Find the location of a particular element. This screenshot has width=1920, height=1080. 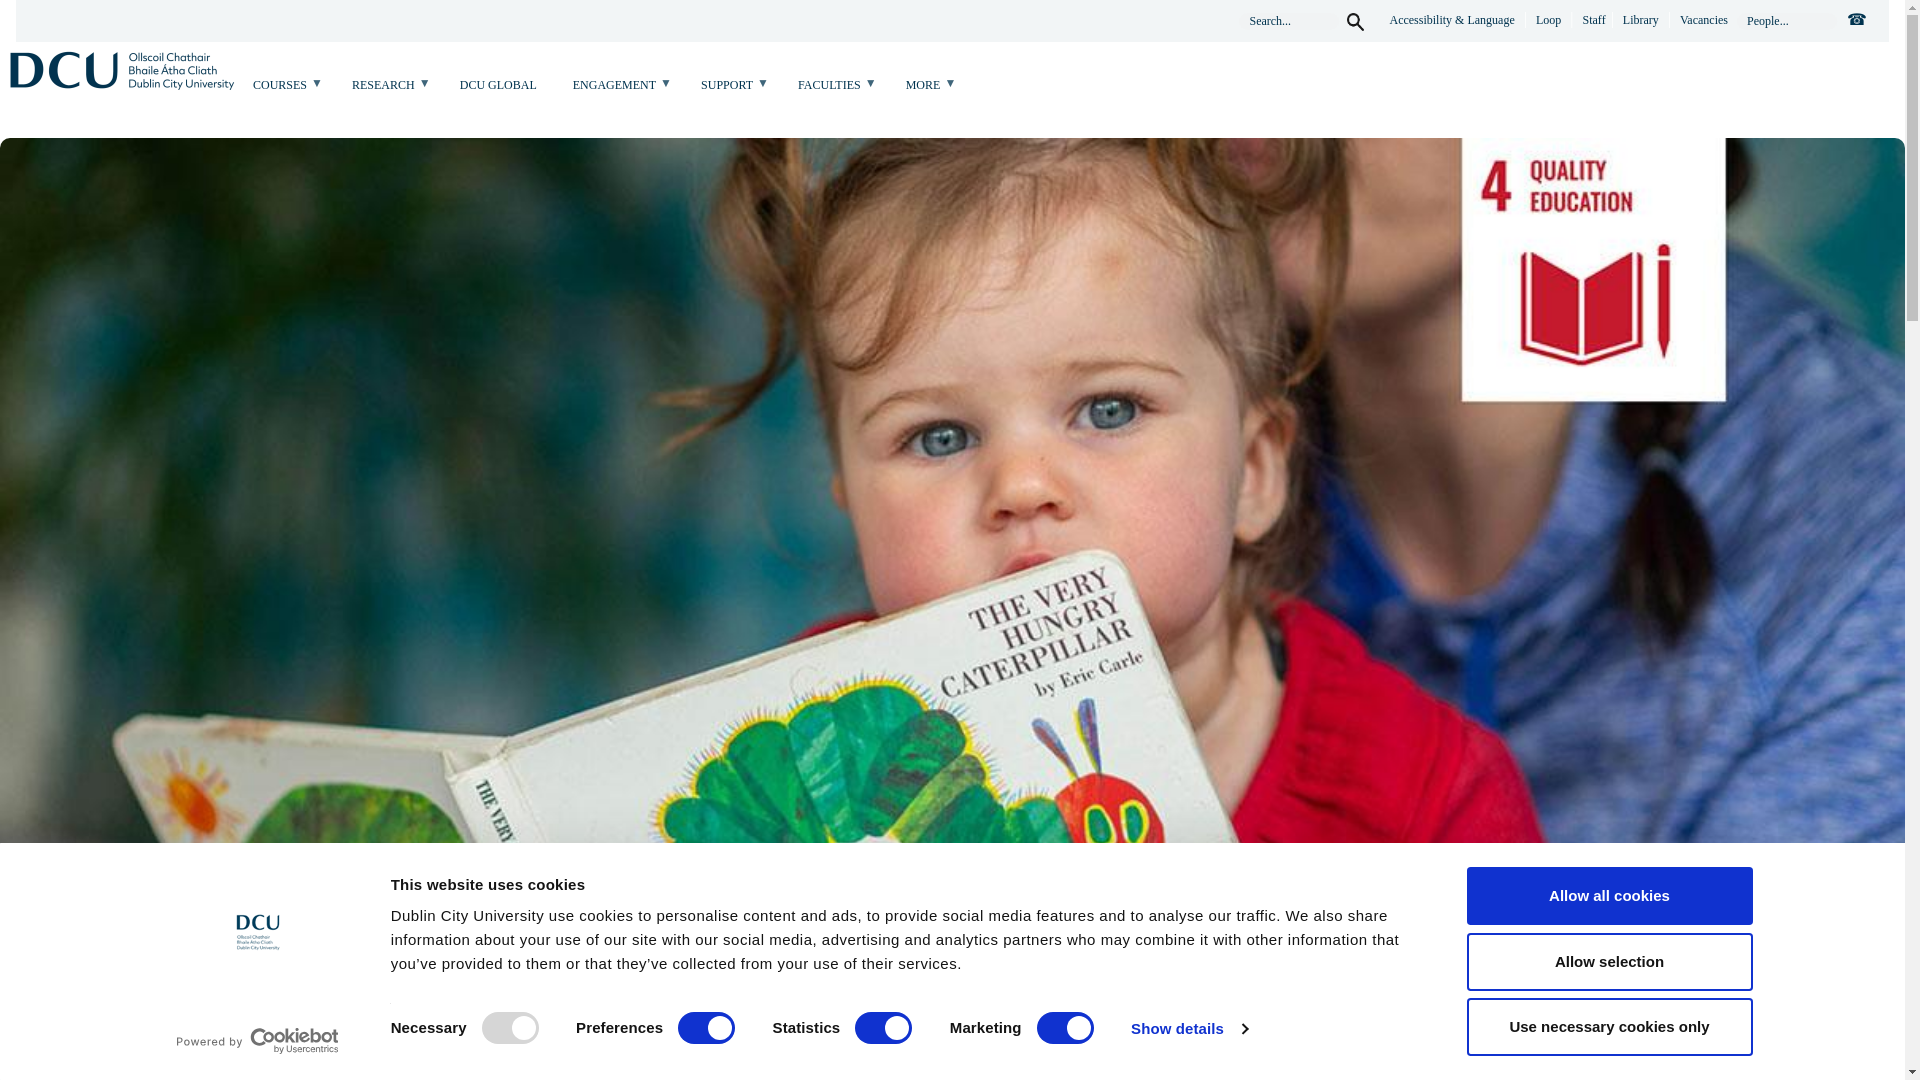

People... is located at coordinates (1787, 21).